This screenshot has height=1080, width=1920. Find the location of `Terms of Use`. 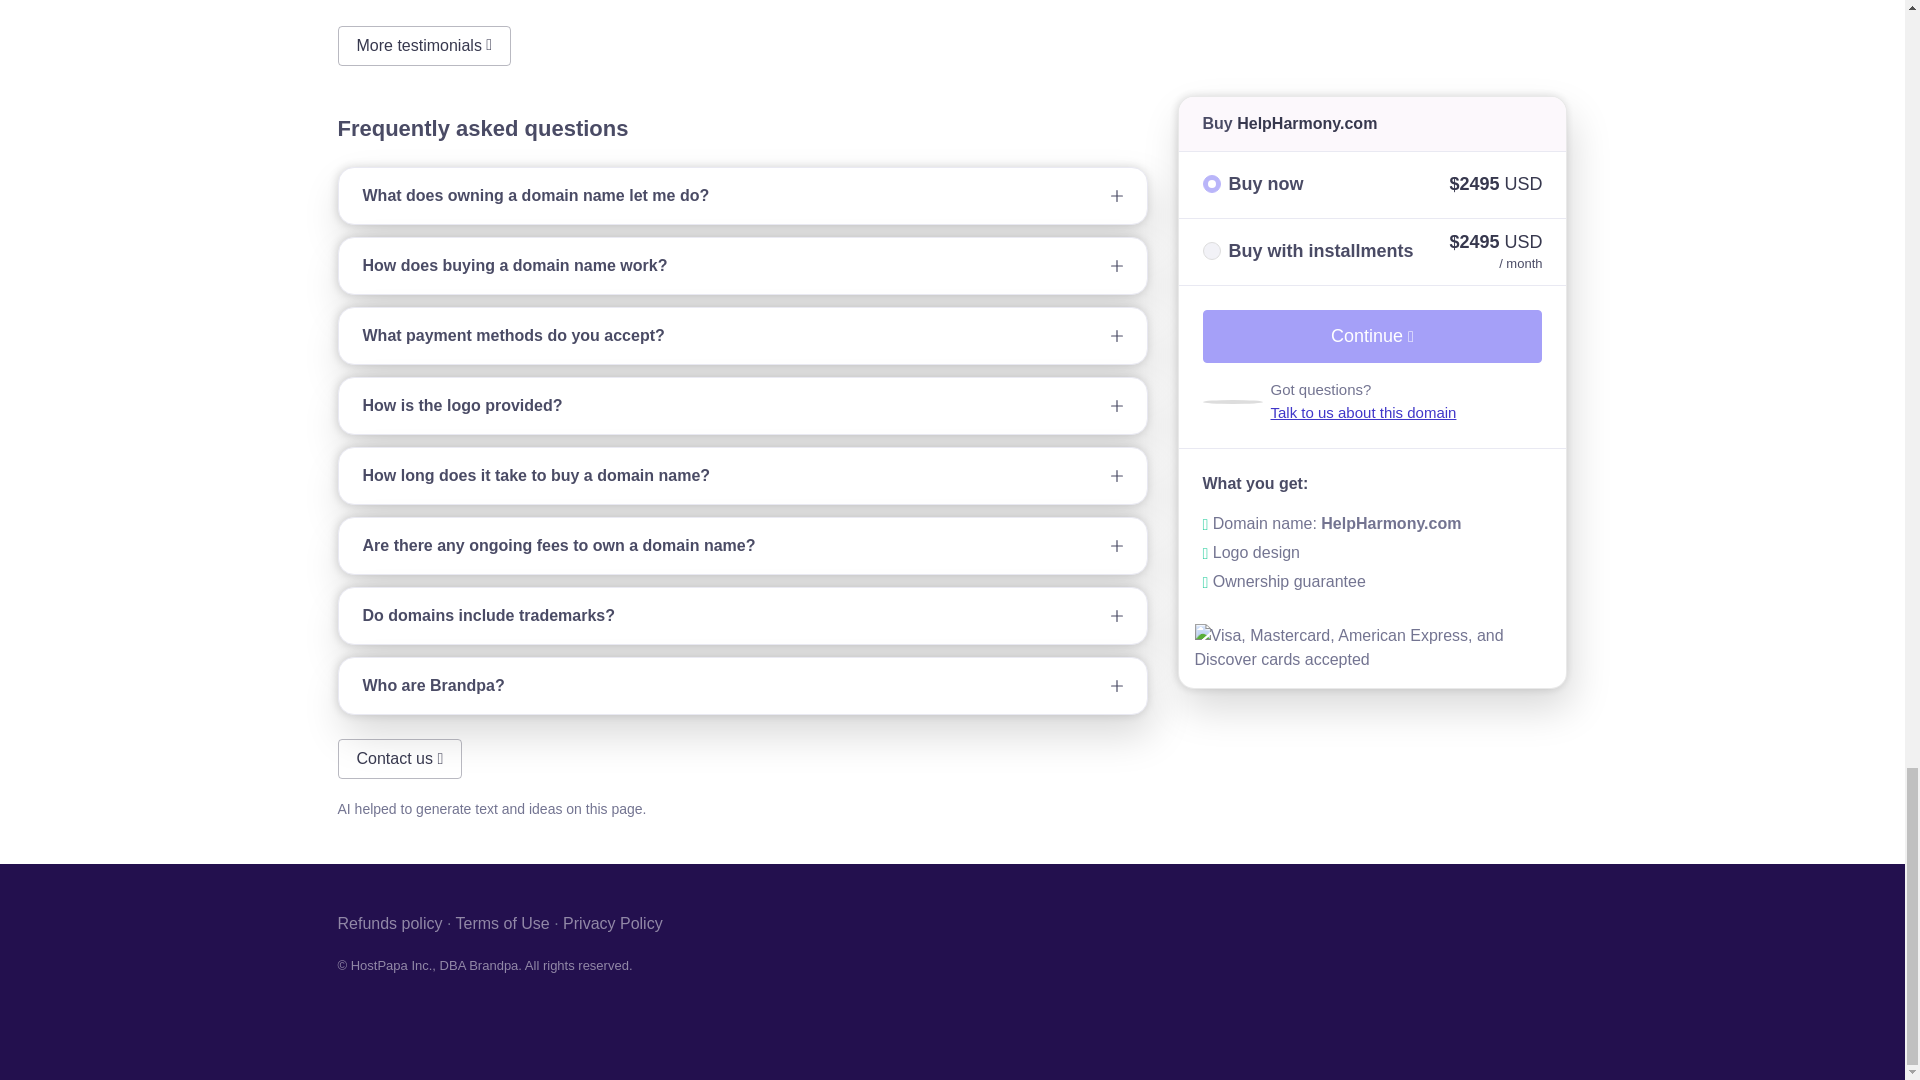

Terms of Use is located at coordinates (502, 923).